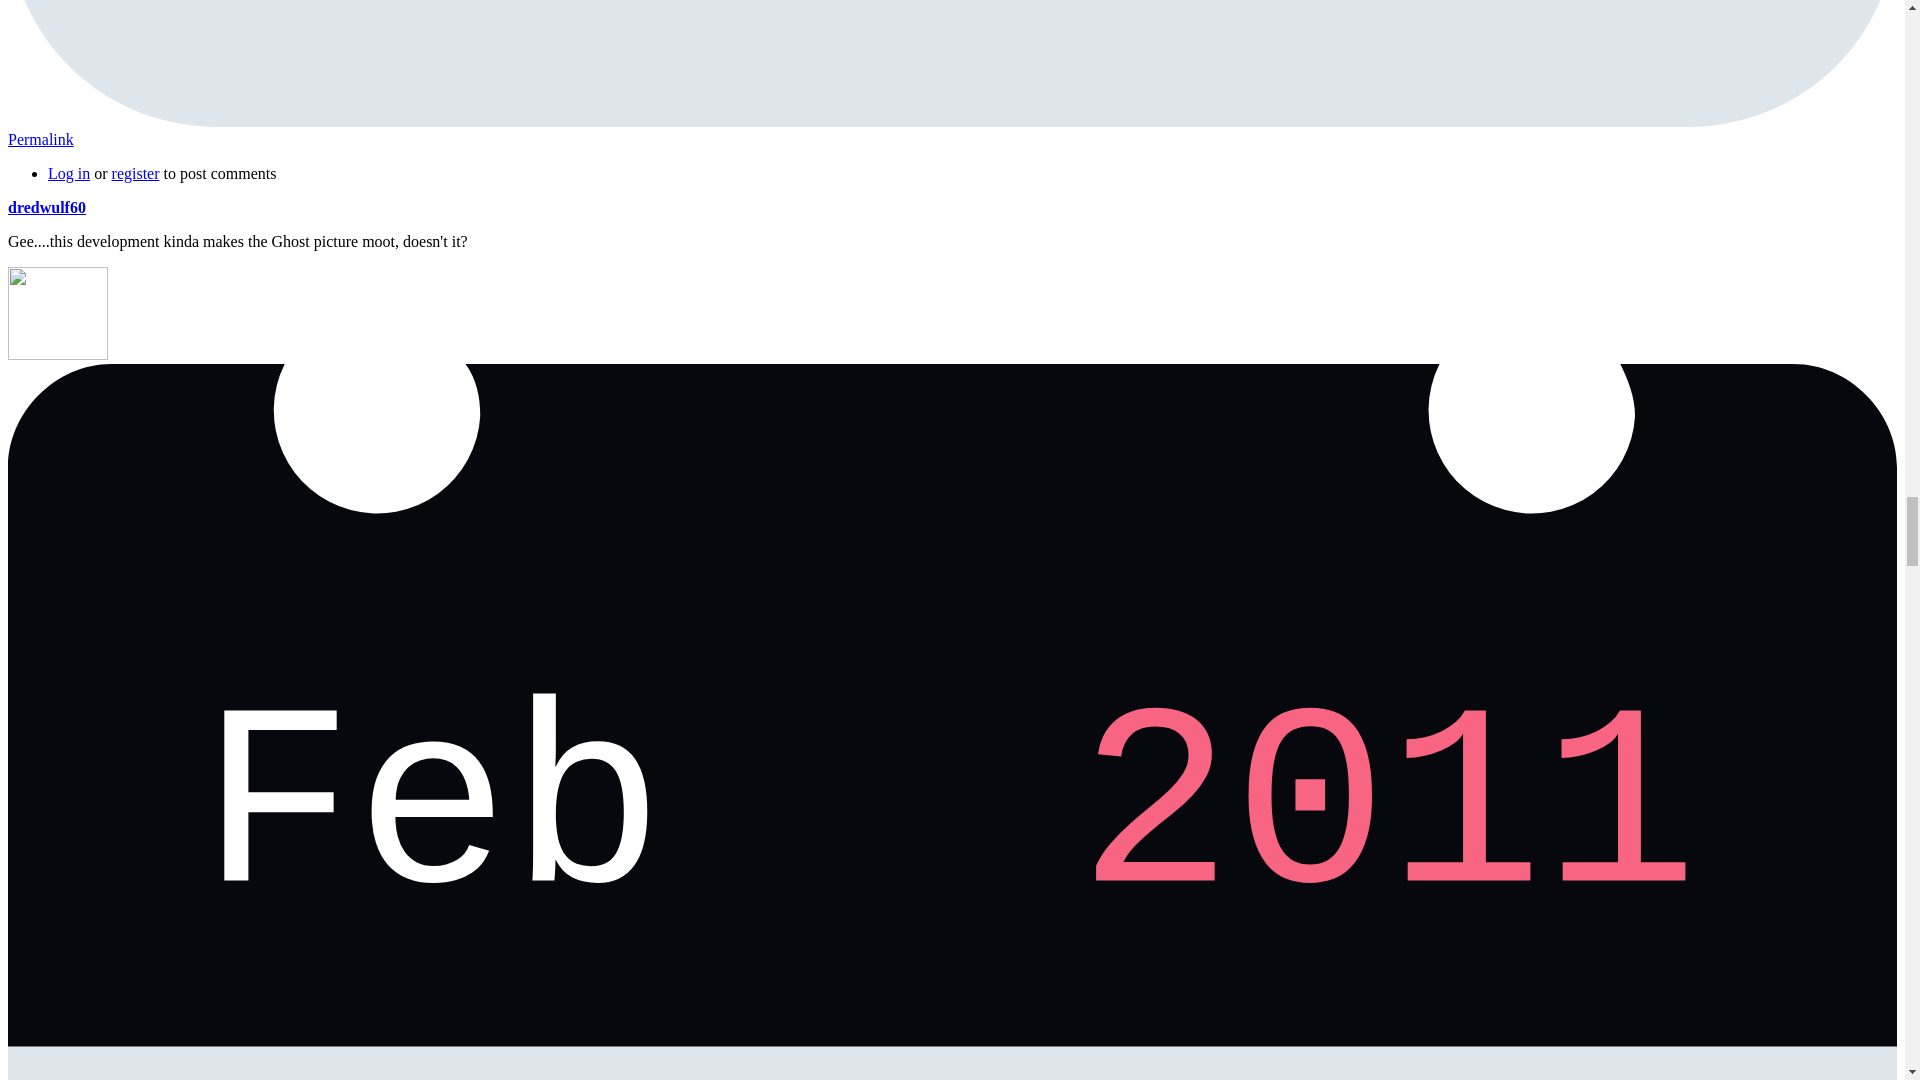  Describe the element at coordinates (135, 174) in the screenshot. I see `register` at that location.